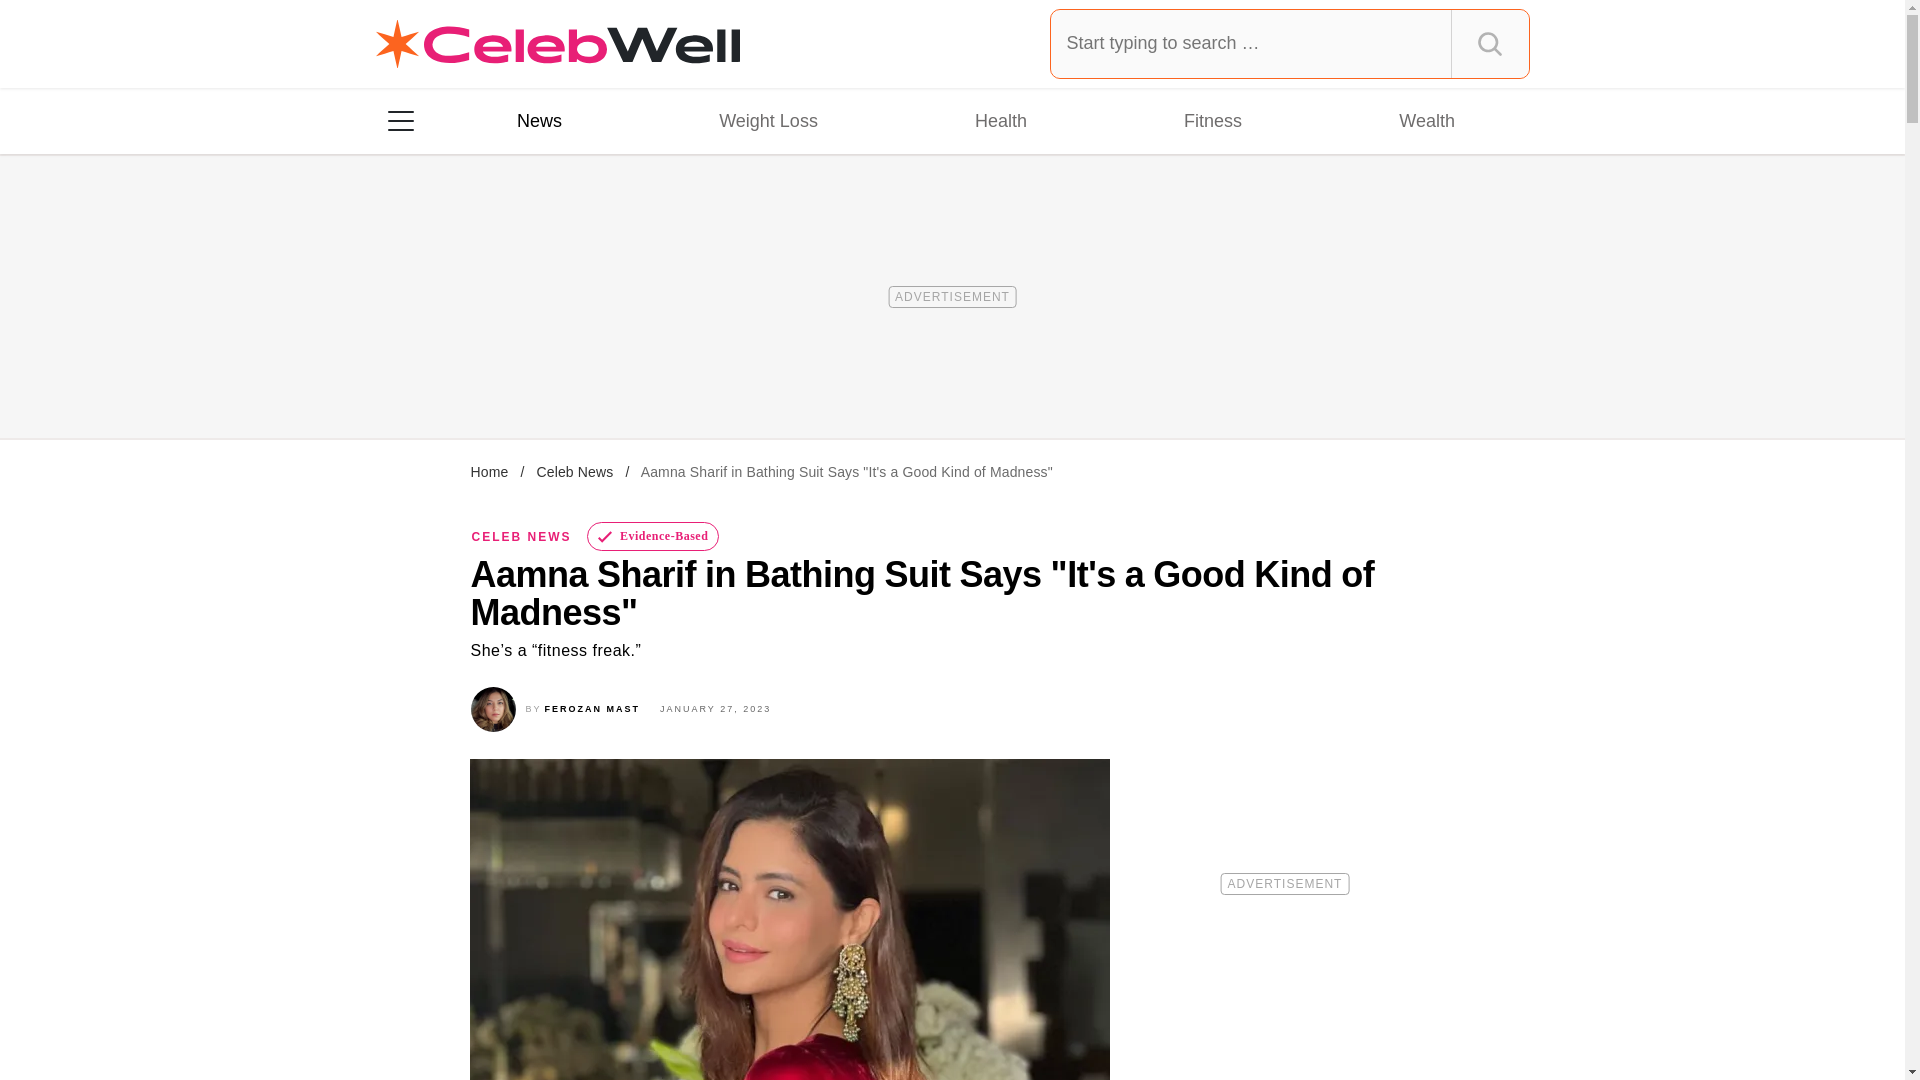 The image size is (1920, 1080). Describe the element at coordinates (539, 120) in the screenshot. I see `News` at that location.